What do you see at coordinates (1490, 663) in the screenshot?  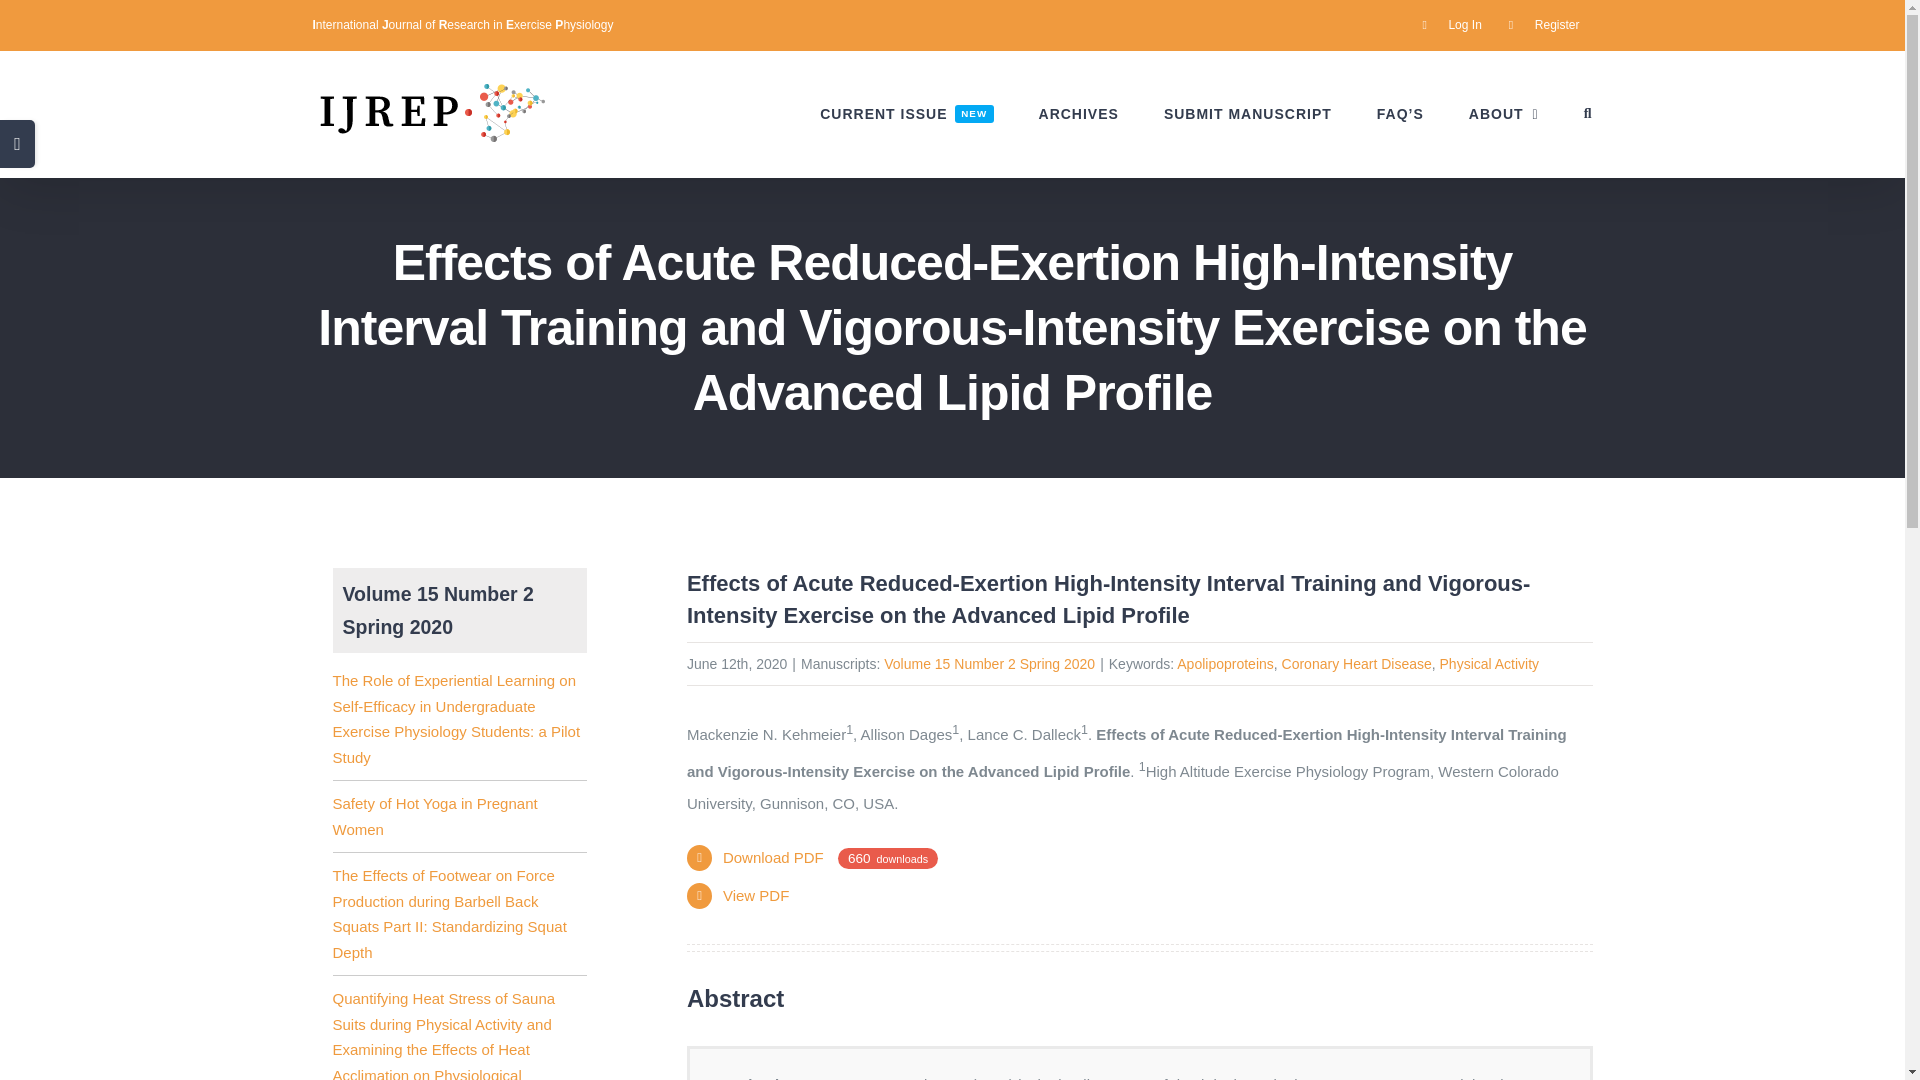 I see `Physical Activity` at bounding box center [1490, 663].